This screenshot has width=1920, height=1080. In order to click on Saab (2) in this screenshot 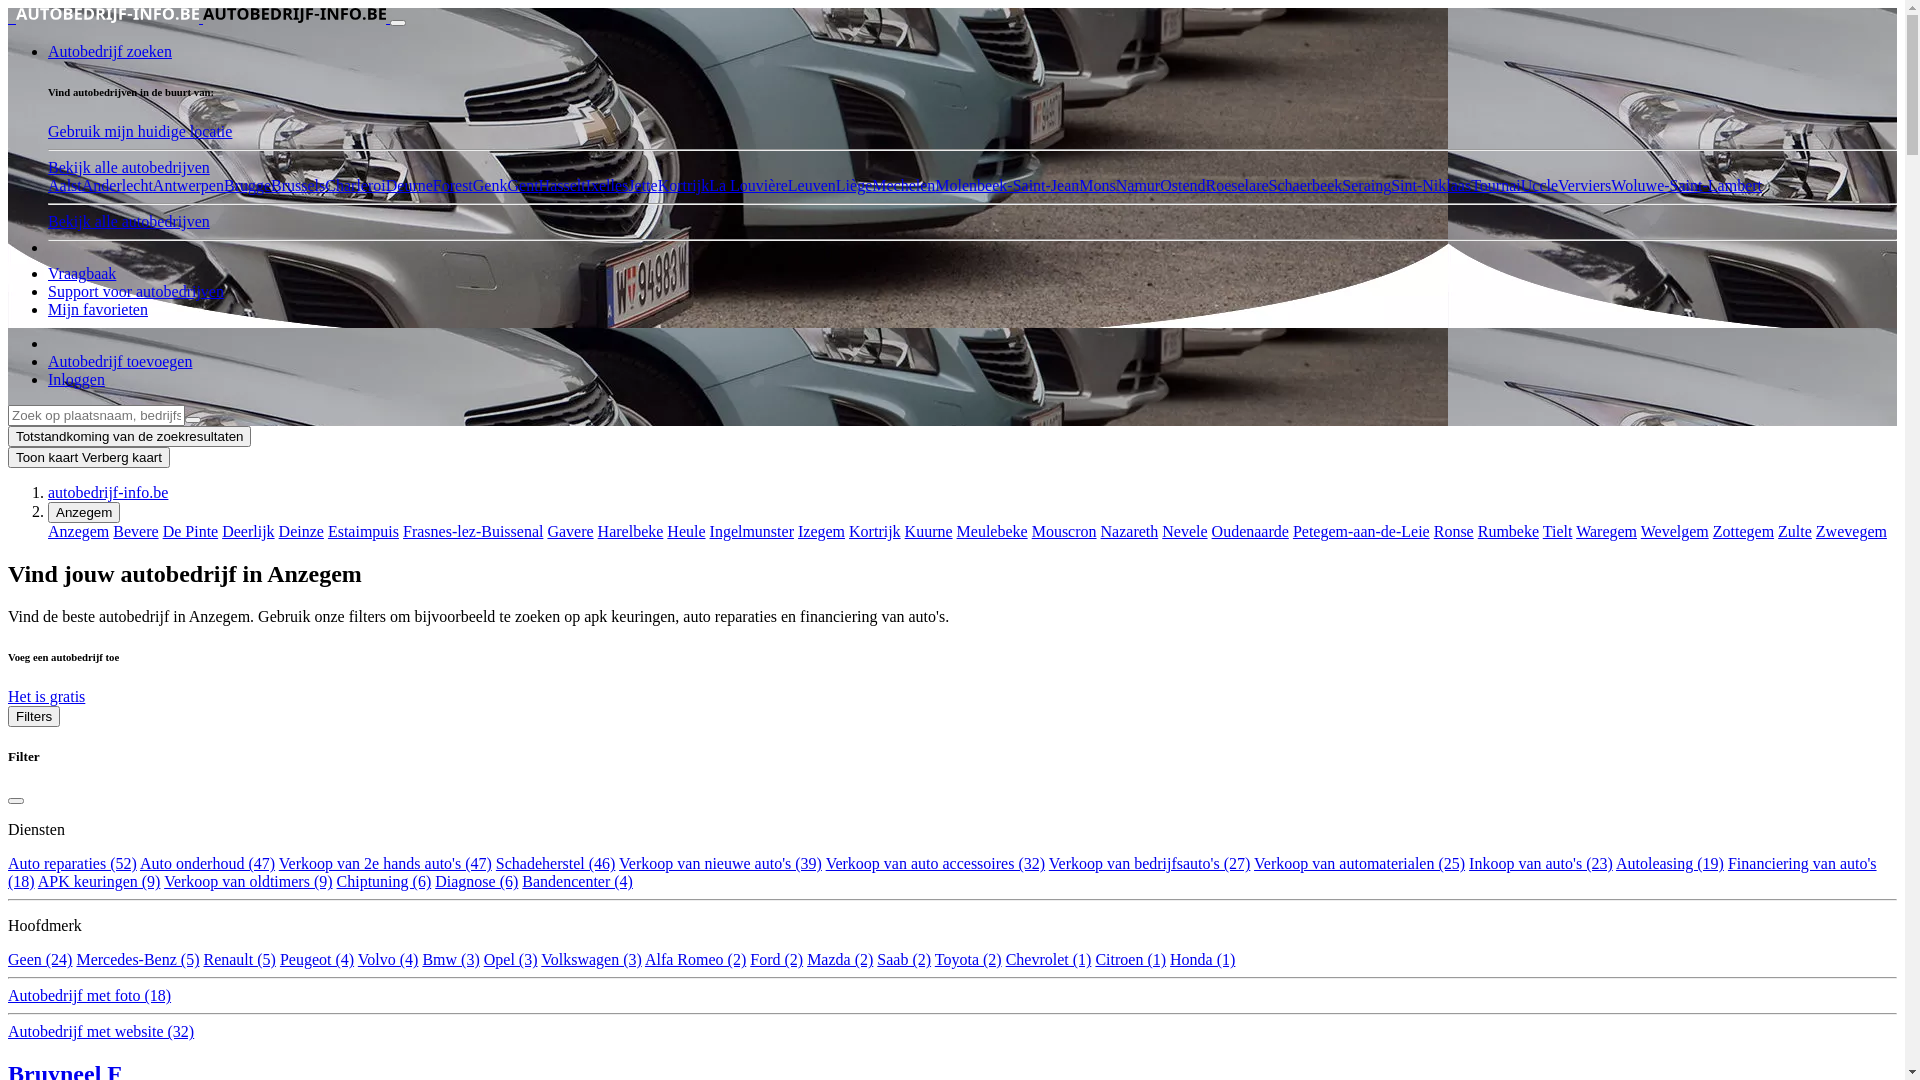, I will do `click(904, 960)`.